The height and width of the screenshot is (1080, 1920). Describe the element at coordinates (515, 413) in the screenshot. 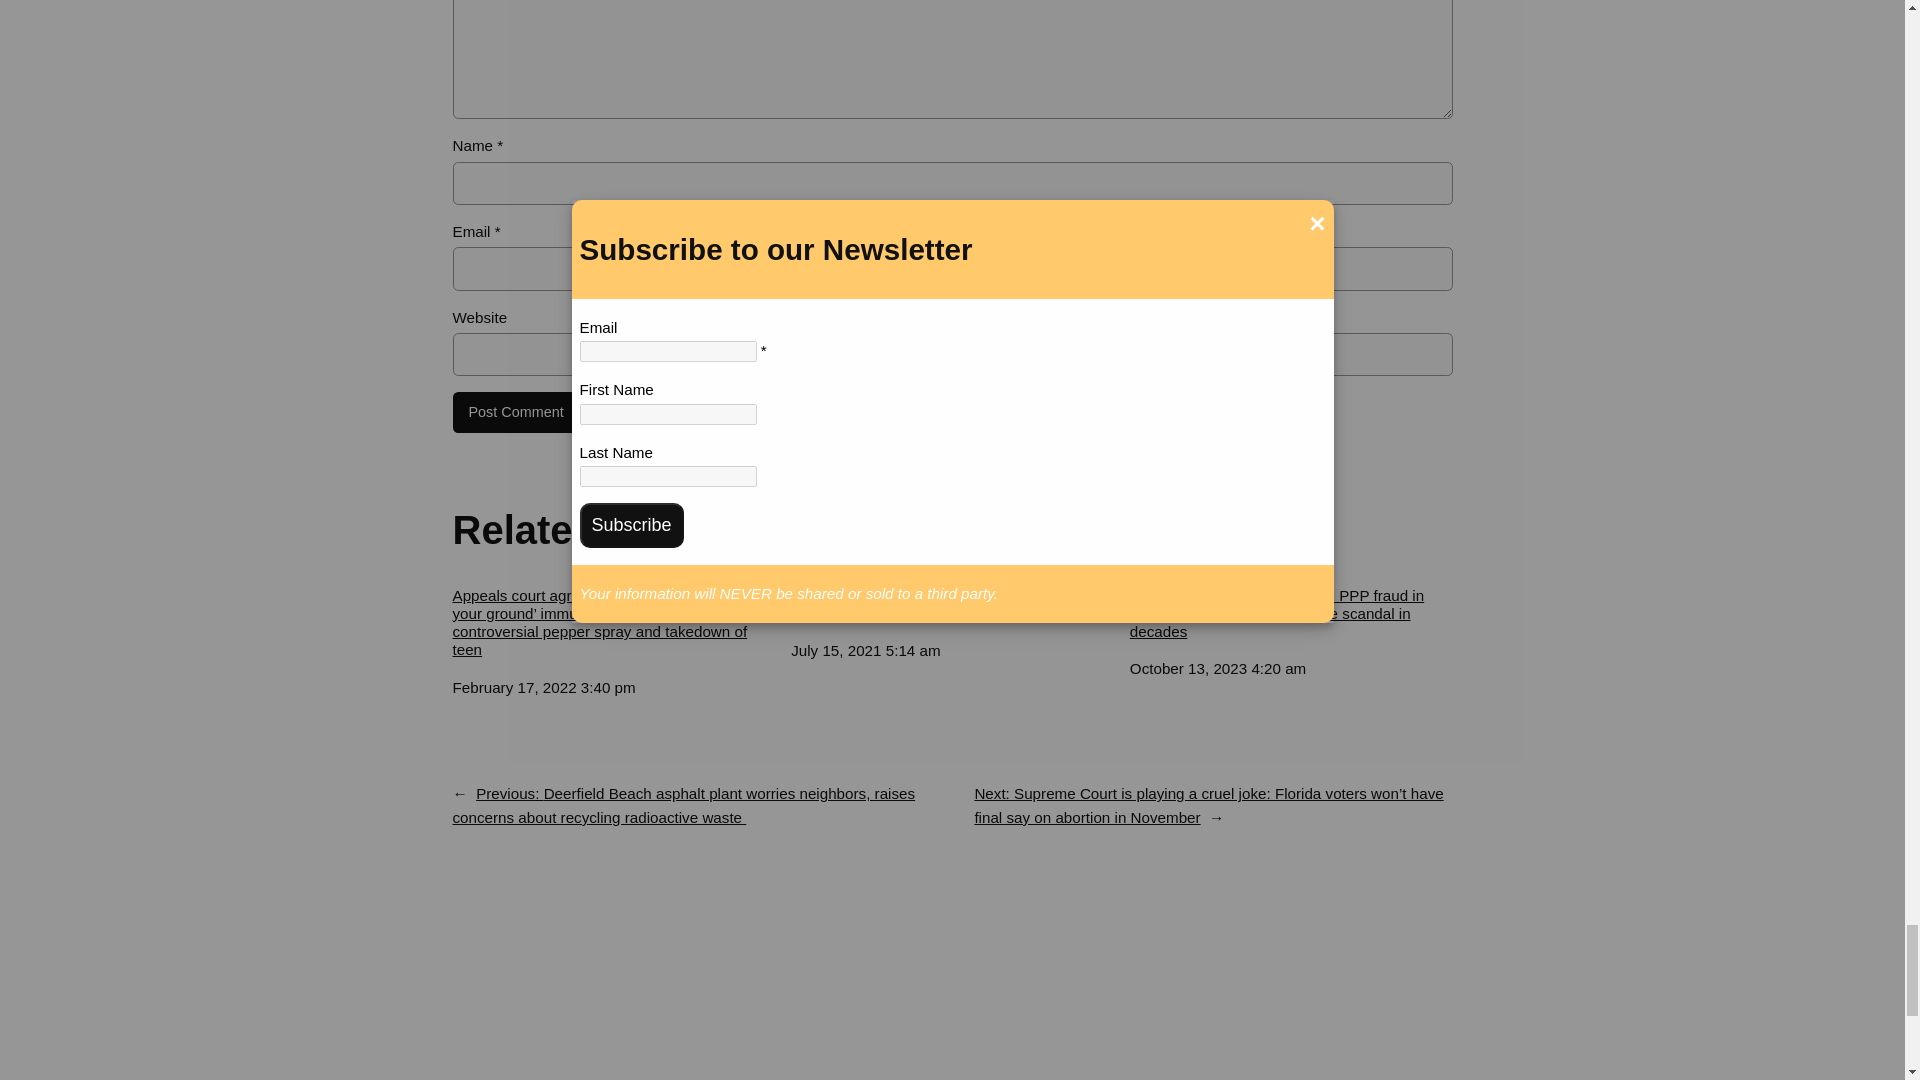

I see `Post Comment` at that location.